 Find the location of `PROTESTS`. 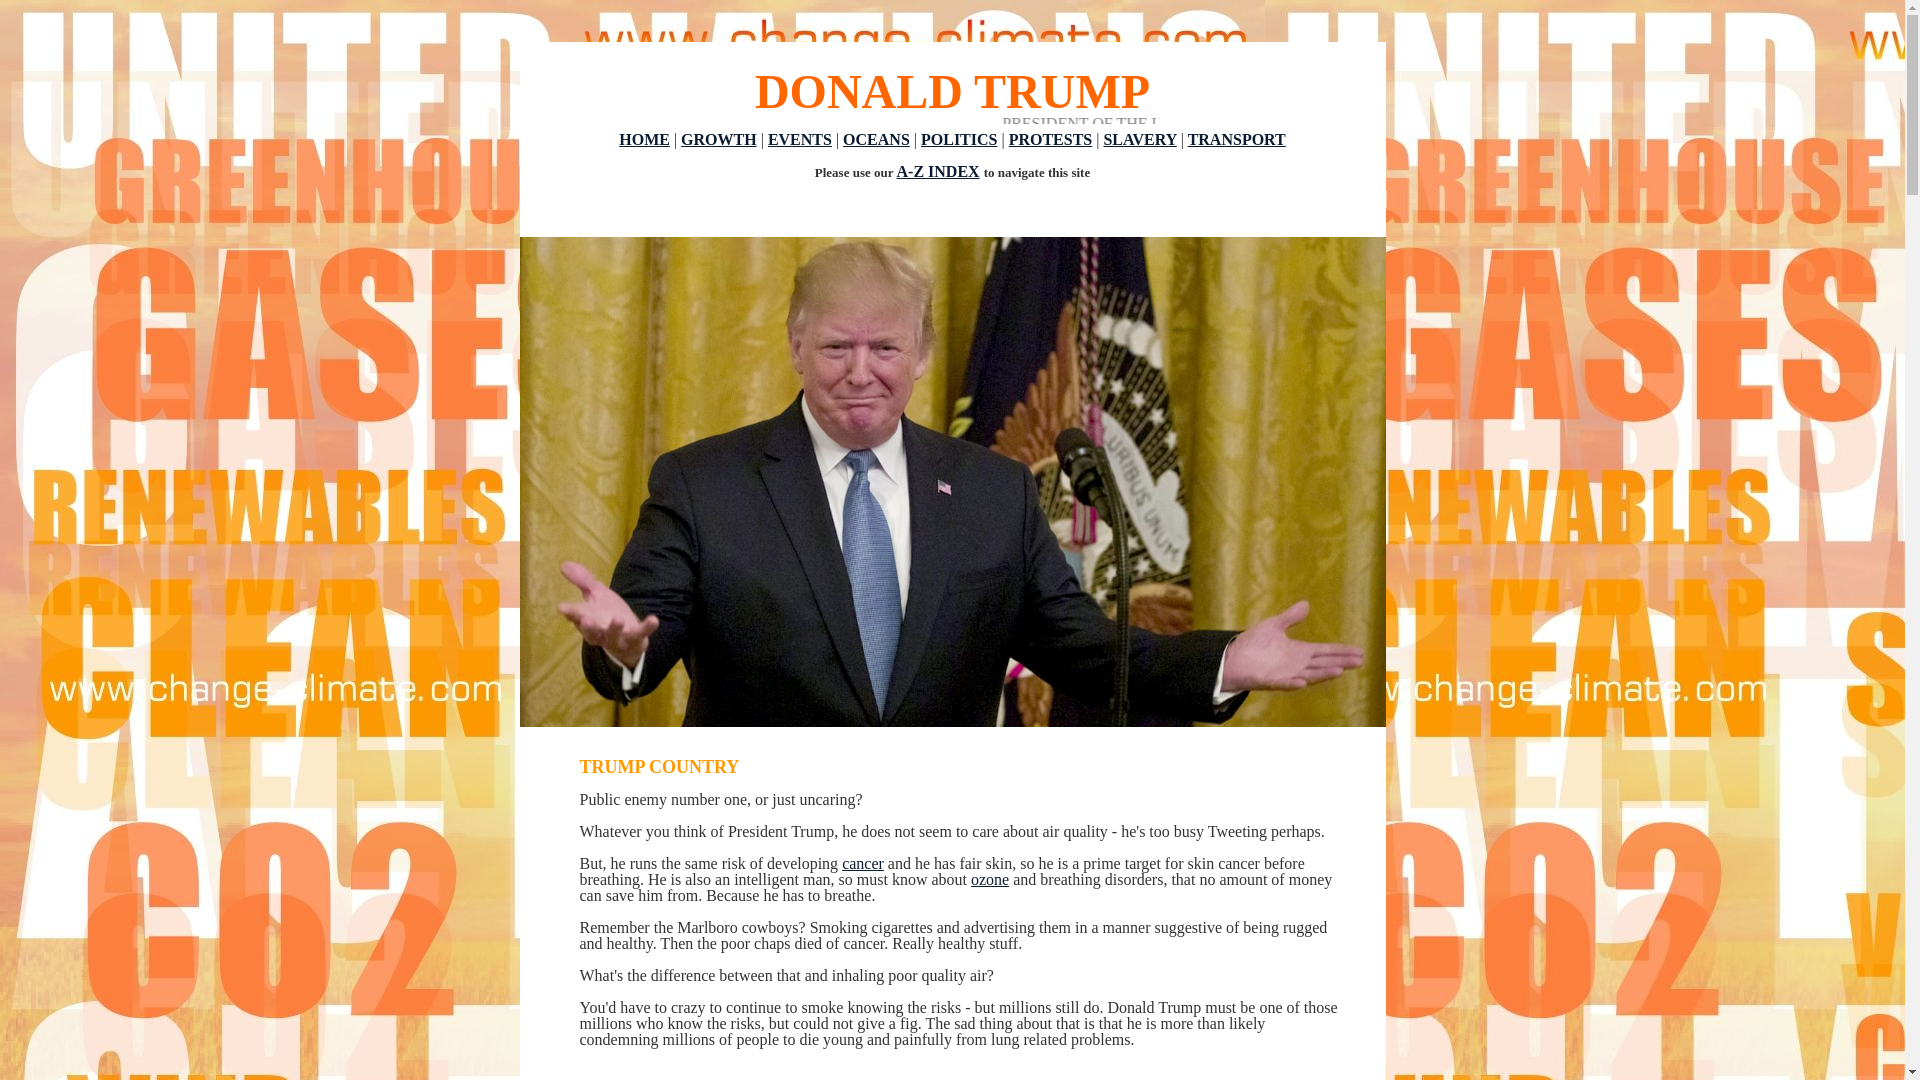

PROTESTS is located at coordinates (1050, 138).